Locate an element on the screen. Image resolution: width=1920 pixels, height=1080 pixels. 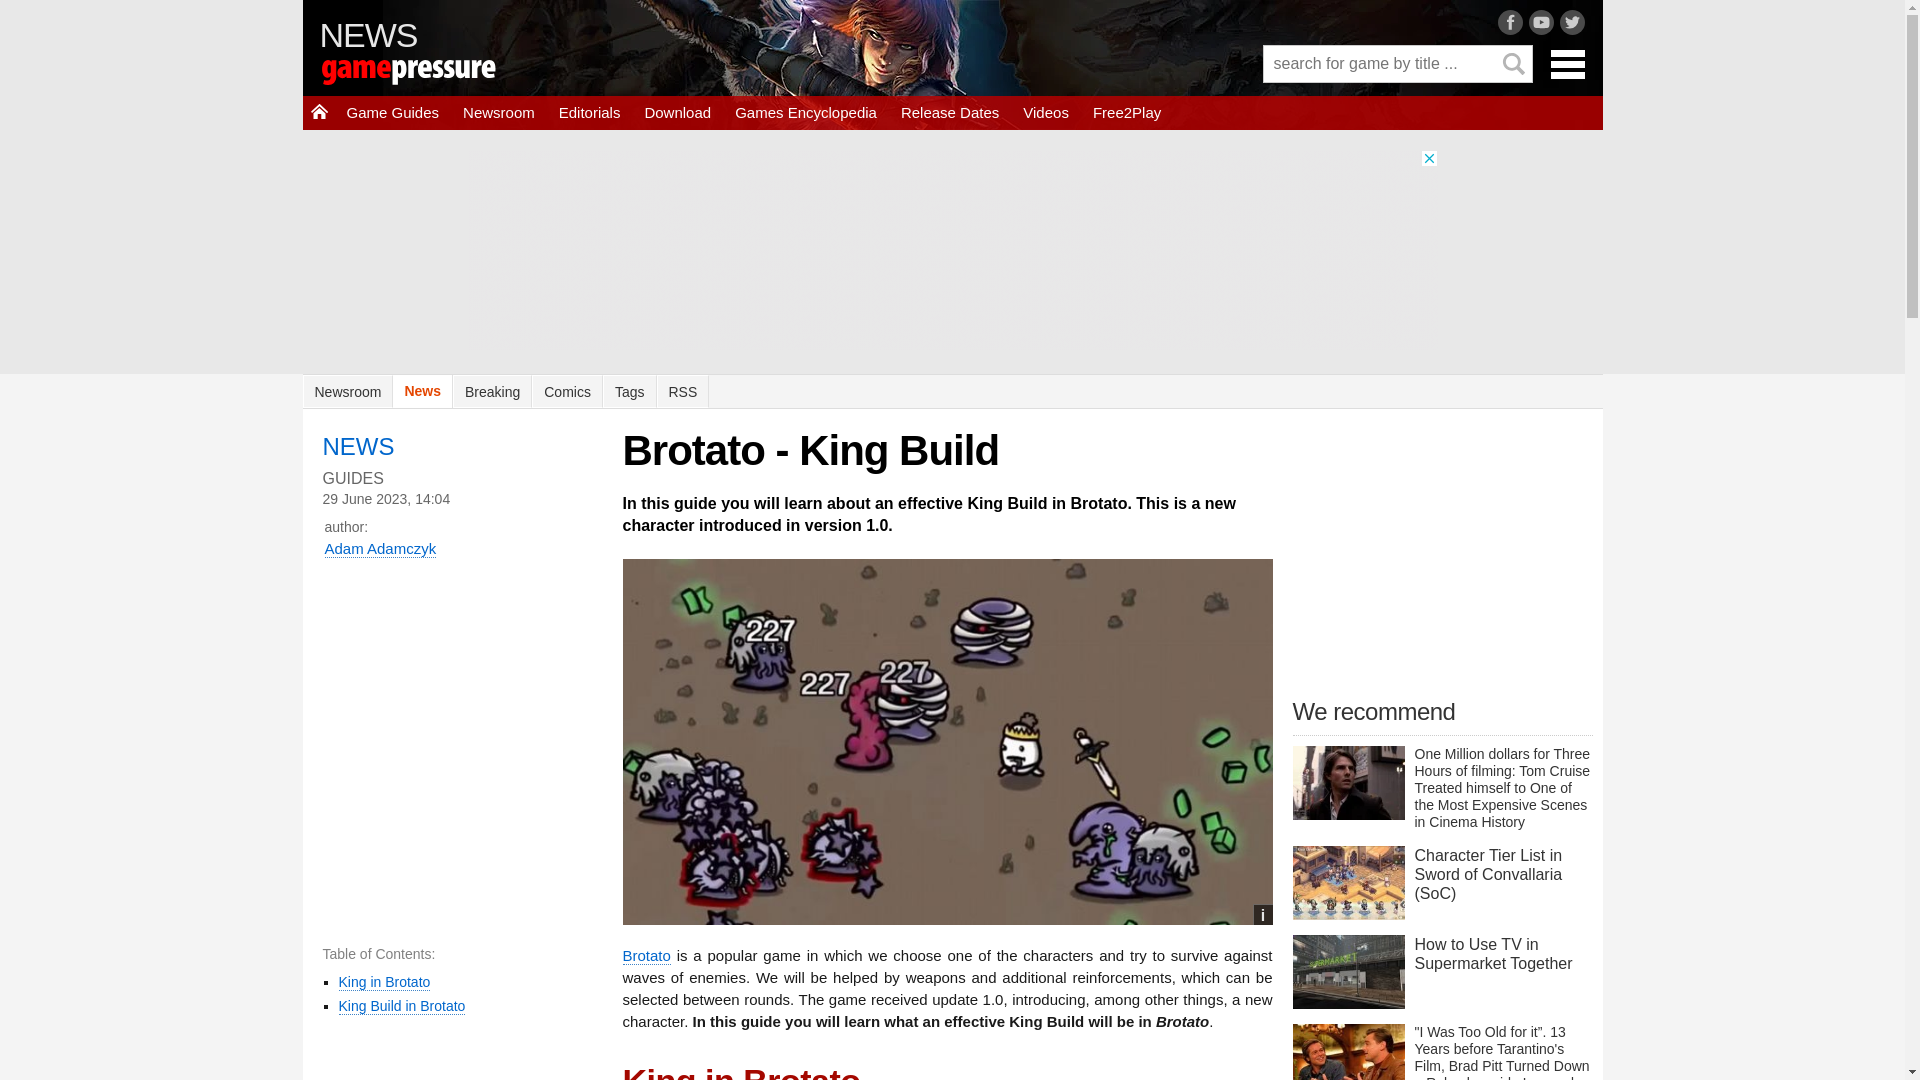
Tags is located at coordinates (629, 391).